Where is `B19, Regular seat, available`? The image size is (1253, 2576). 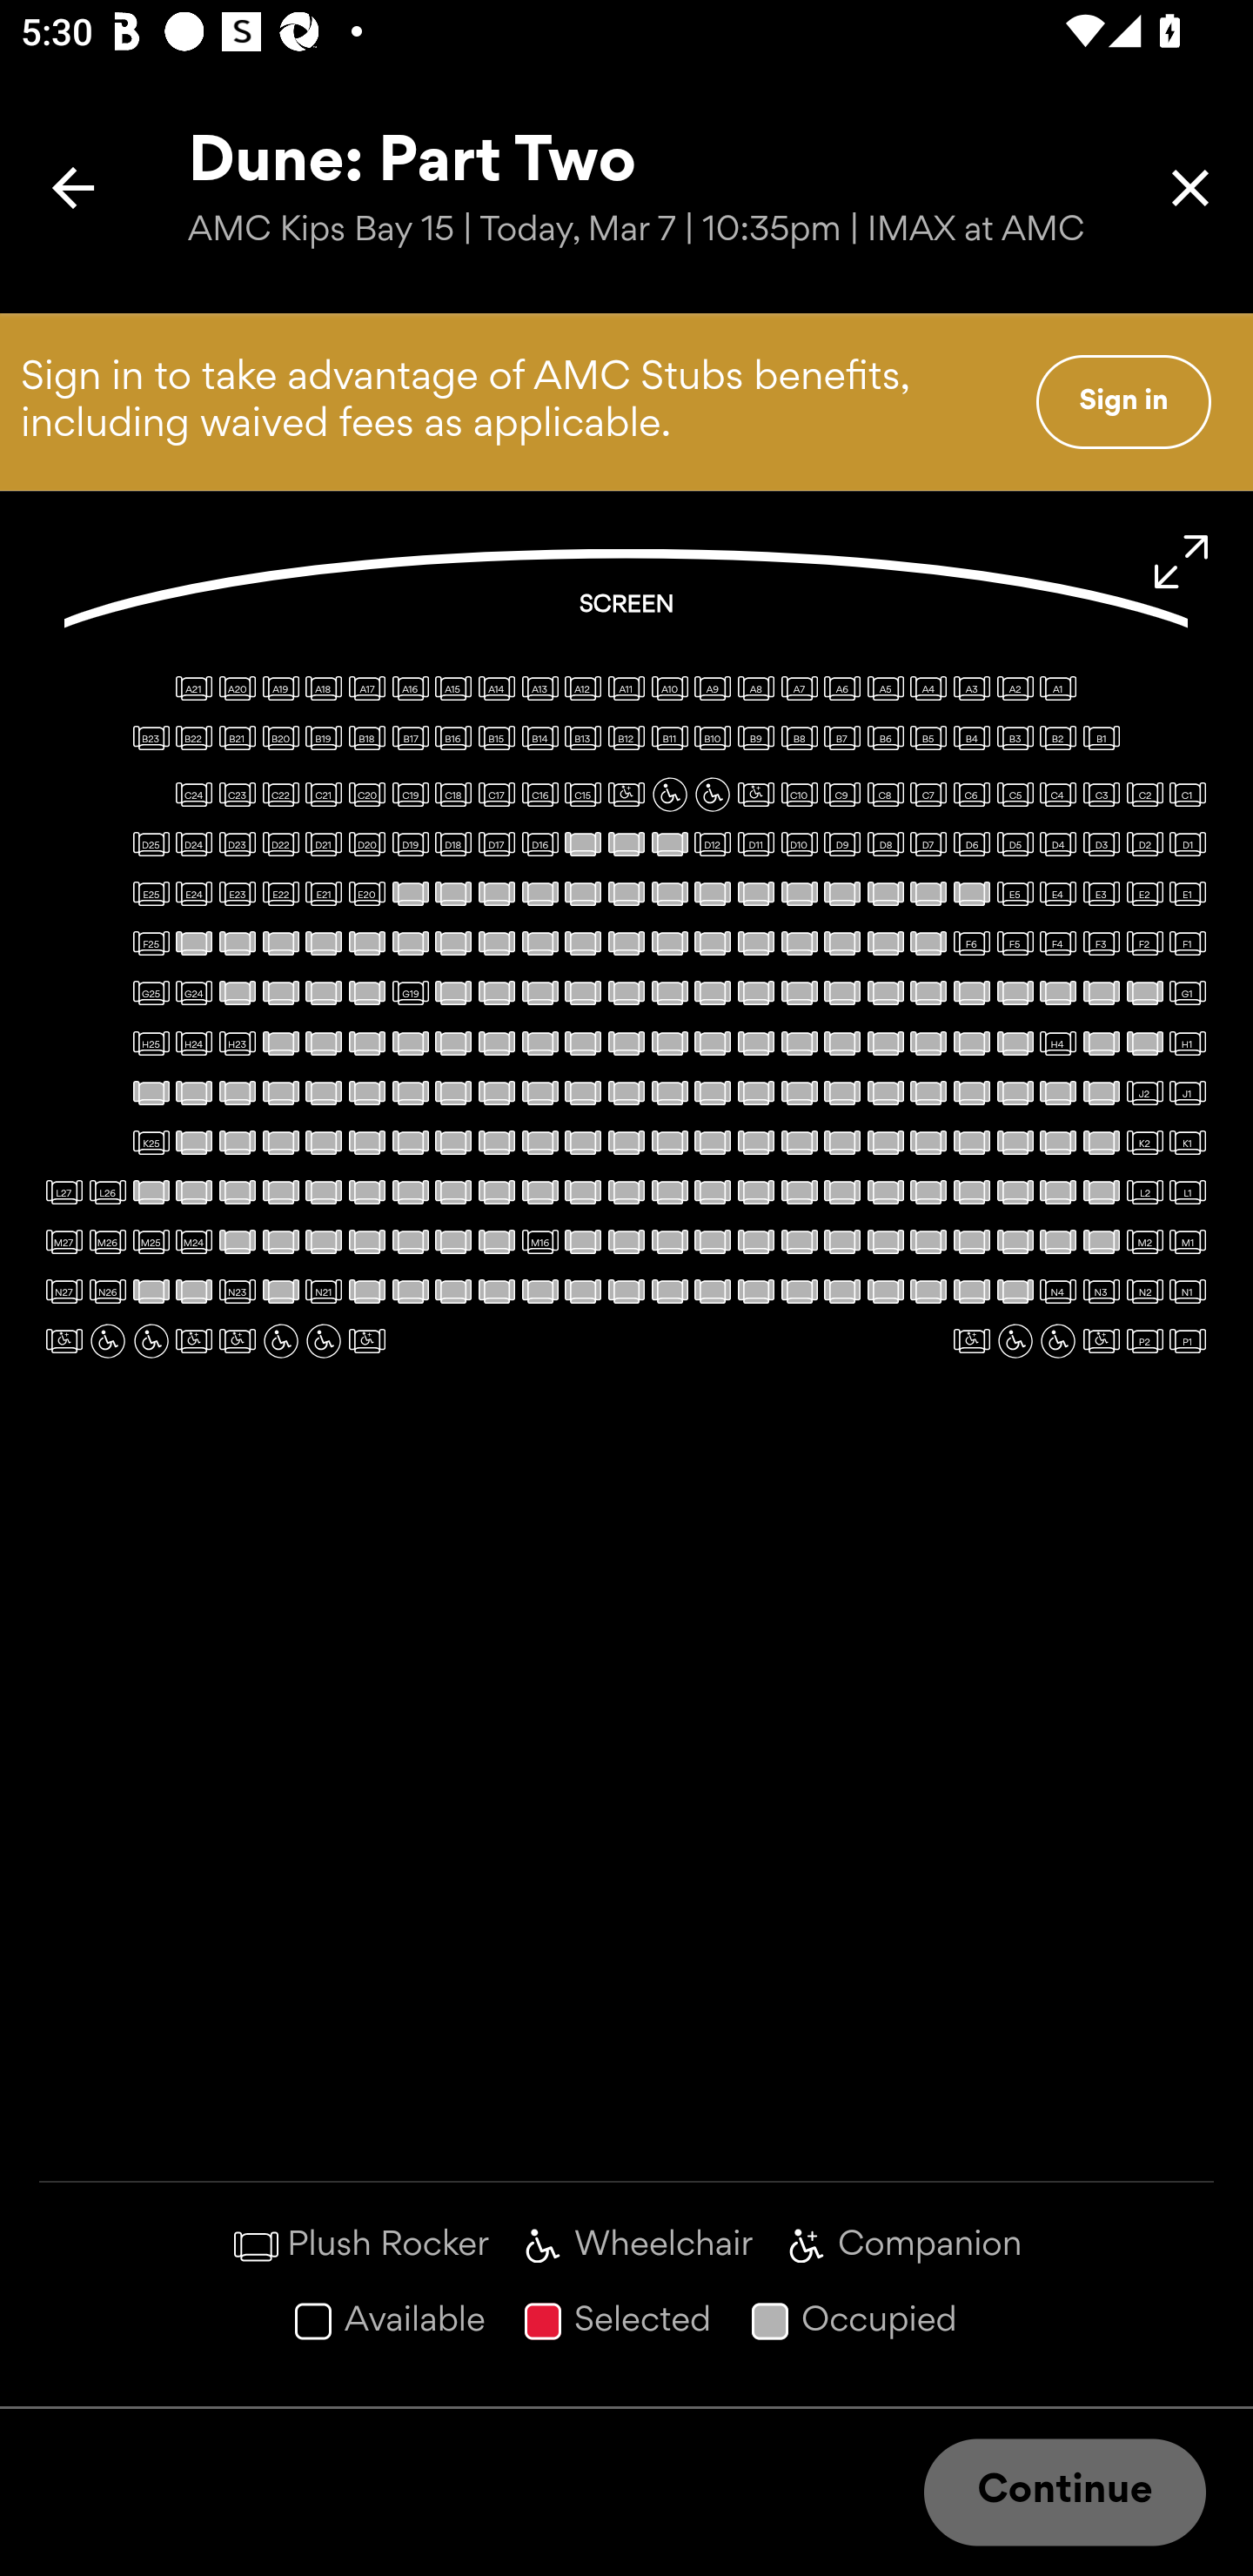 B19, Regular seat, available is located at coordinates (324, 738).